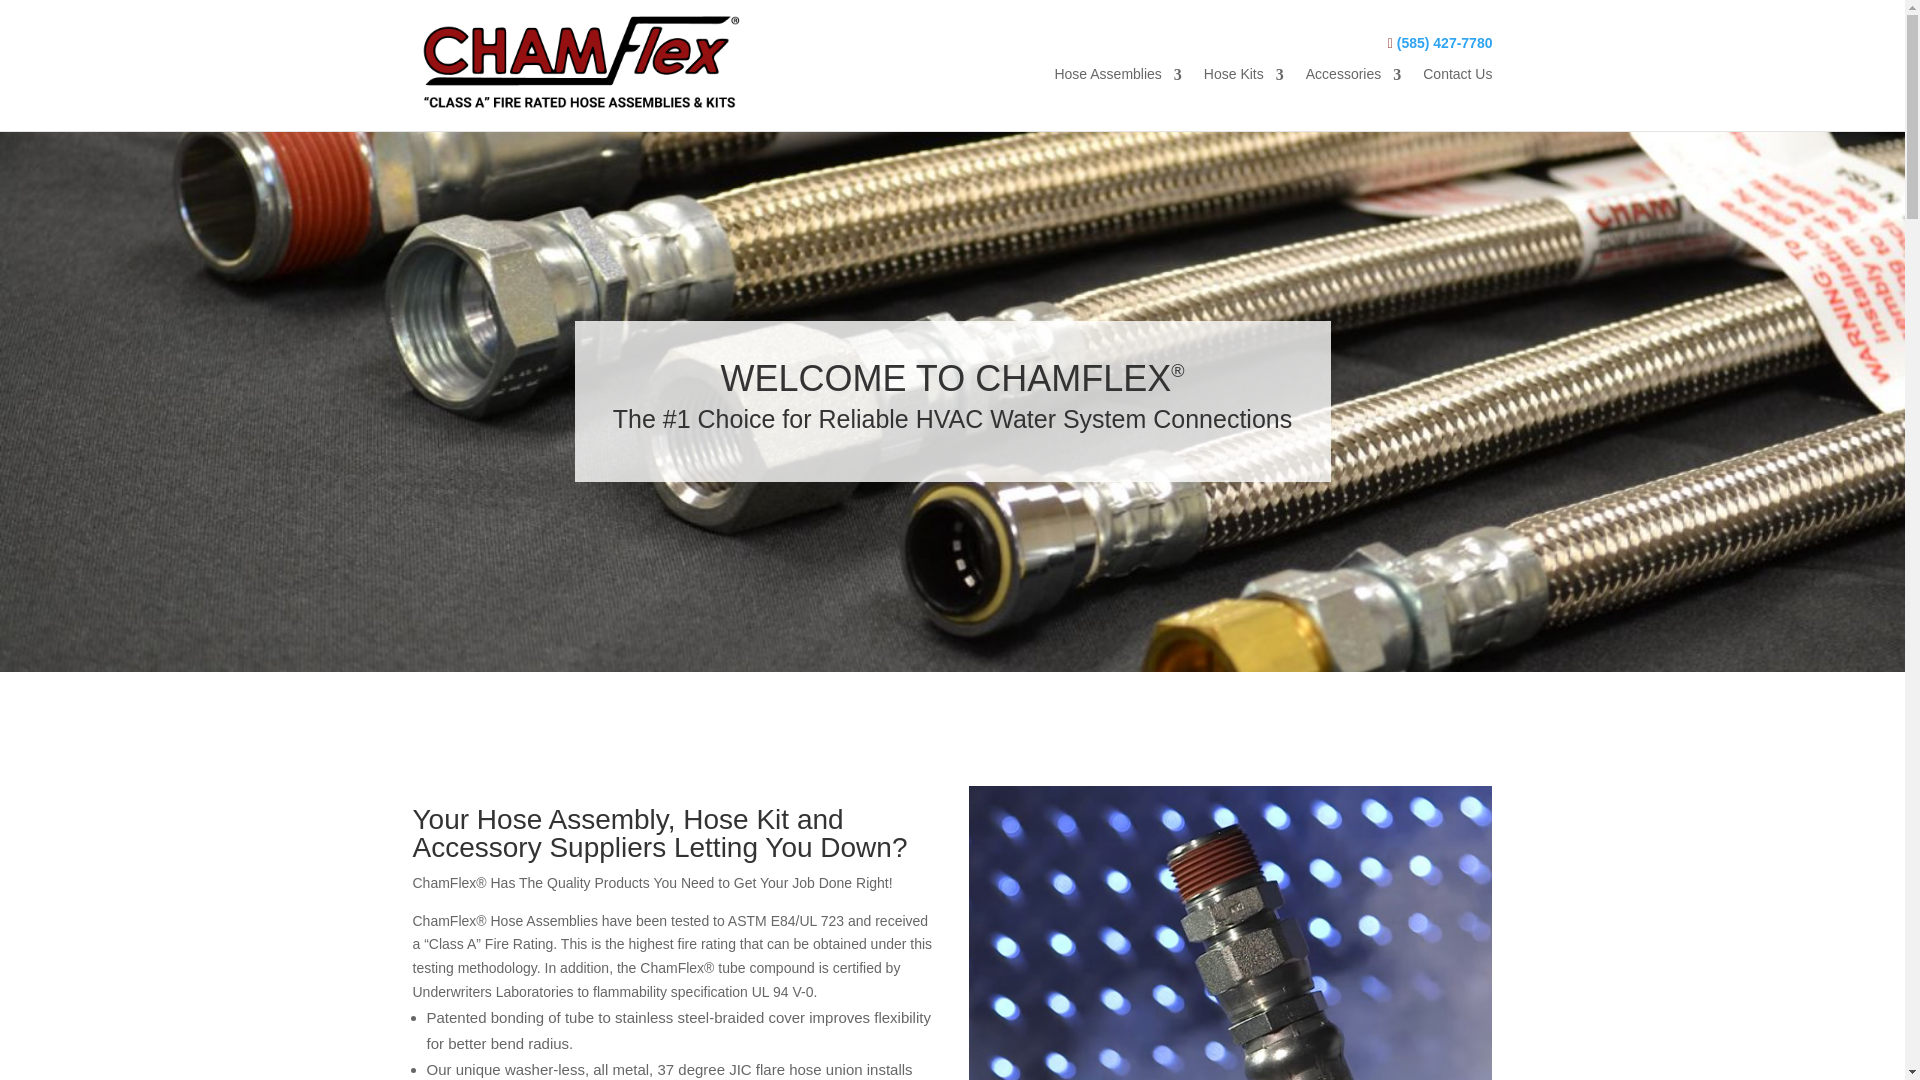 Image resolution: width=1920 pixels, height=1080 pixels. I want to click on Contact Us, so click(1456, 78).